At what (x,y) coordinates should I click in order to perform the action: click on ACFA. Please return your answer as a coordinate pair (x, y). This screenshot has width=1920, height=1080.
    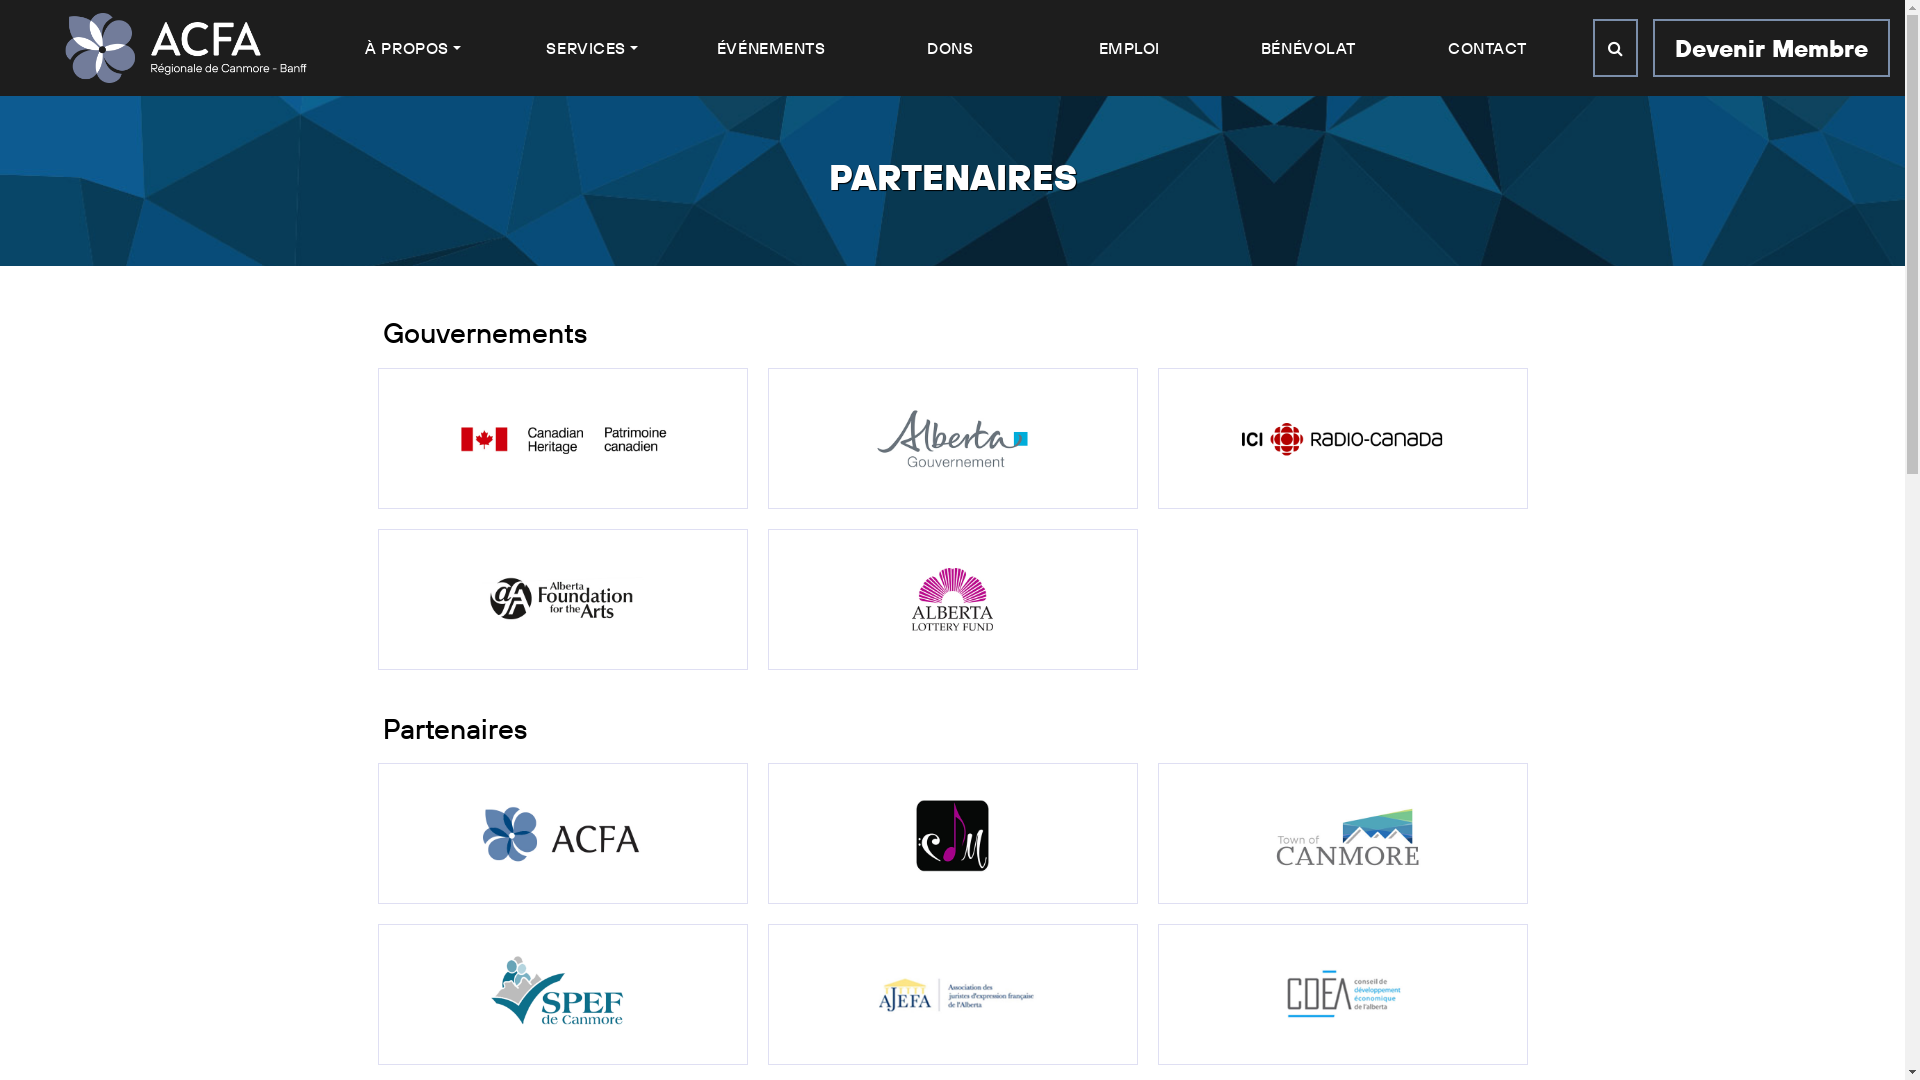
    Looking at the image, I should click on (562, 832).